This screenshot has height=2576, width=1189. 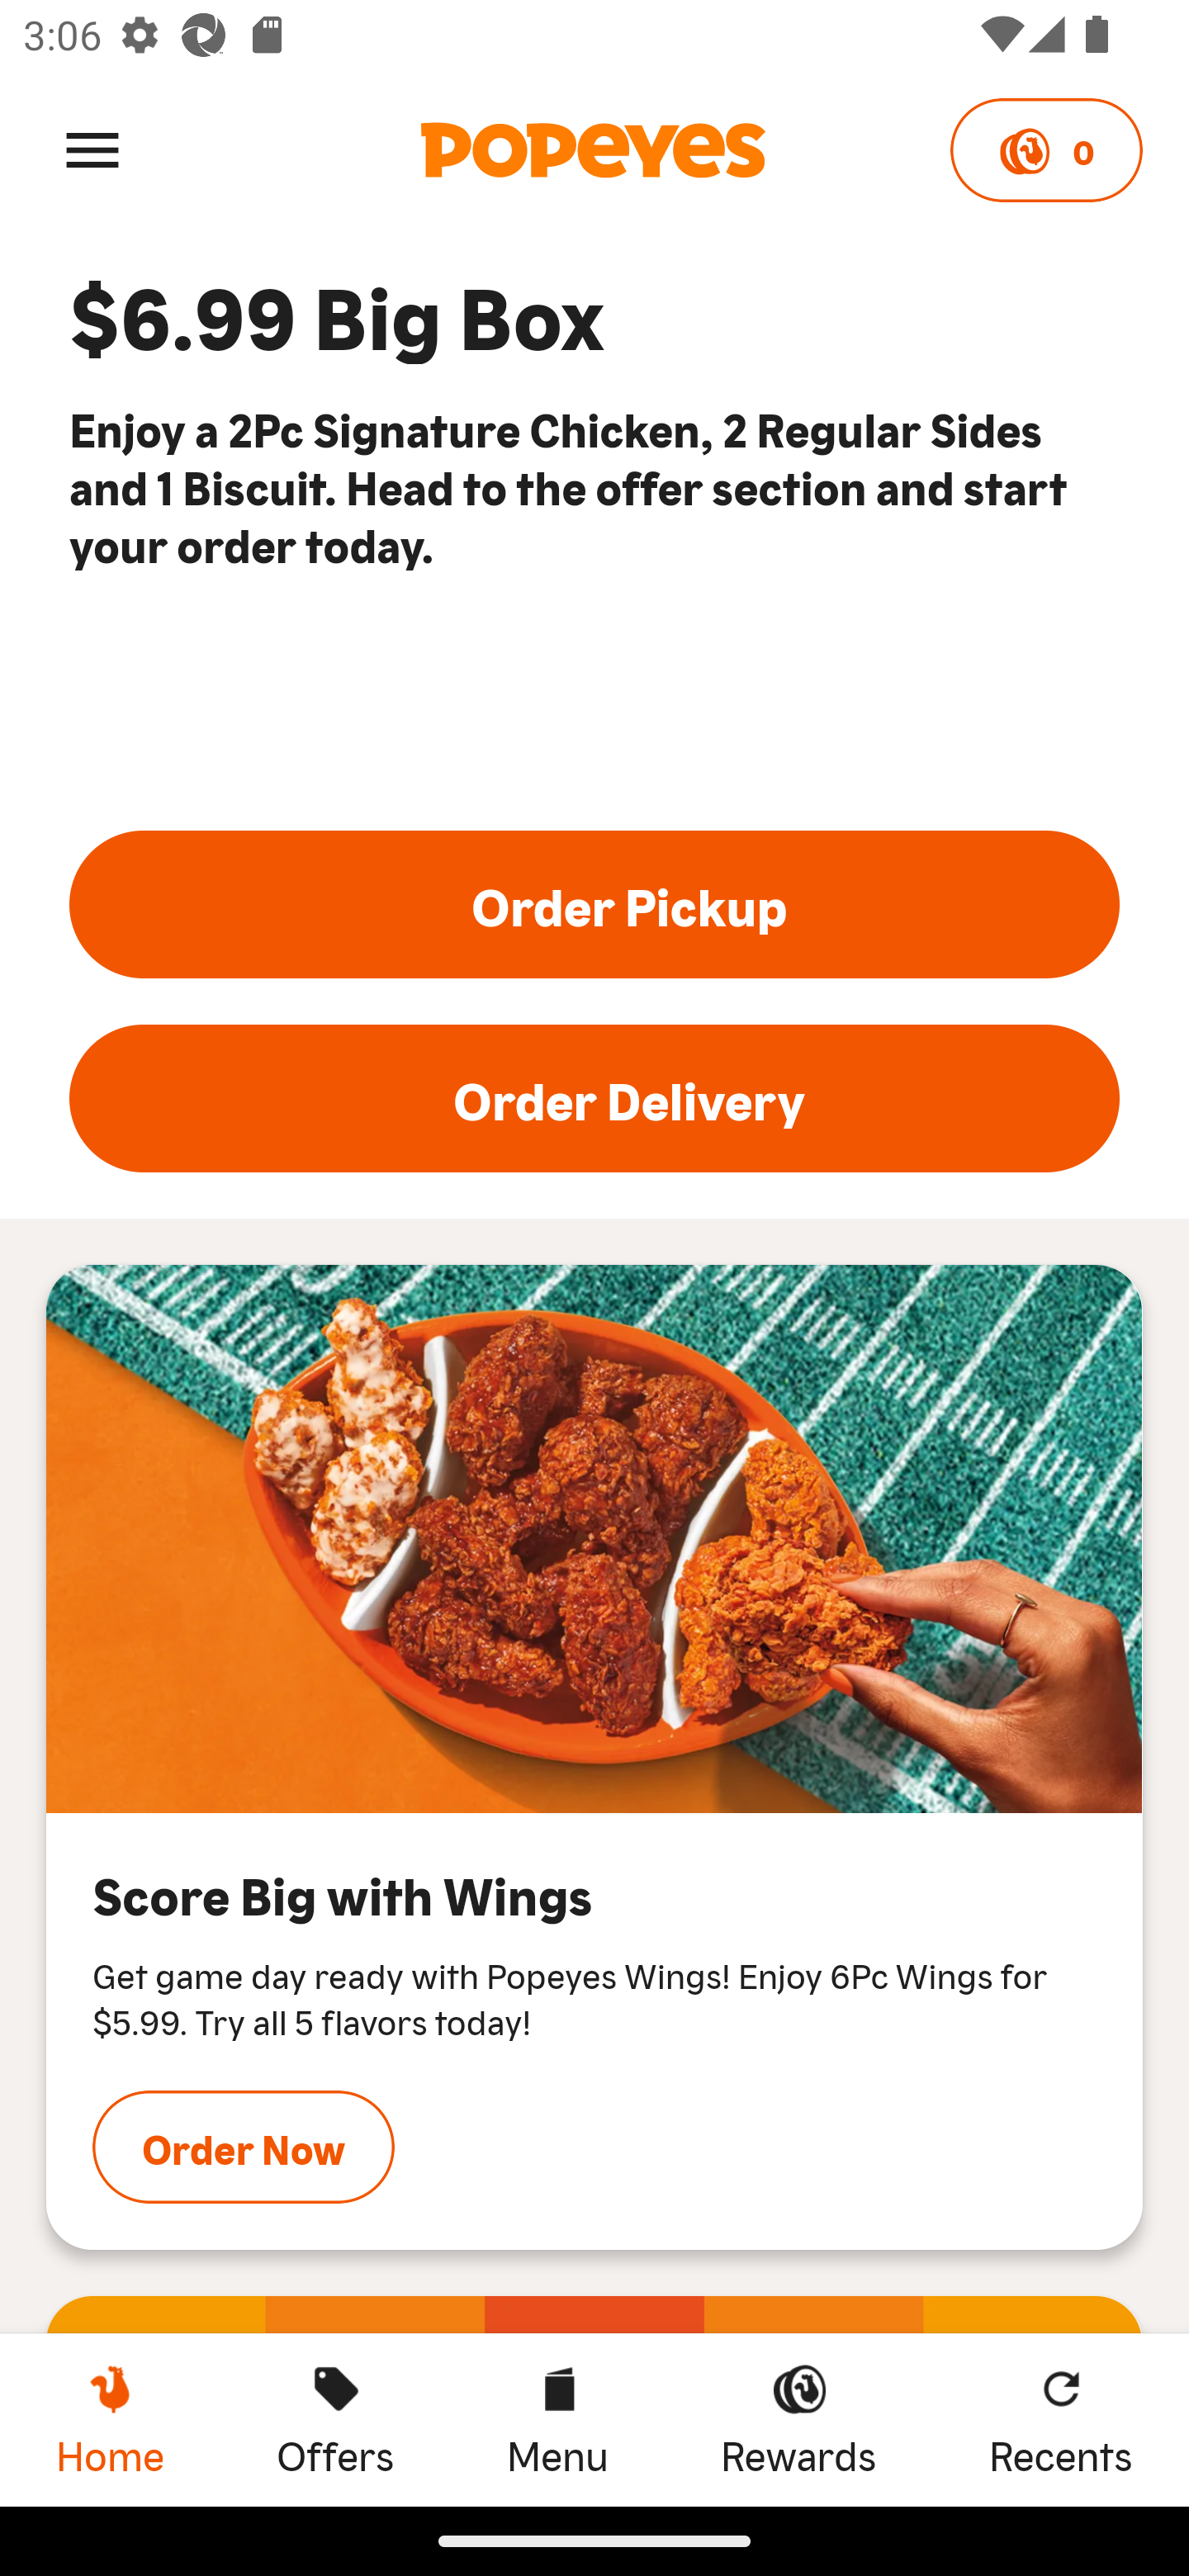 What do you see at coordinates (244, 2147) in the screenshot?
I see `Order Now` at bounding box center [244, 2147].